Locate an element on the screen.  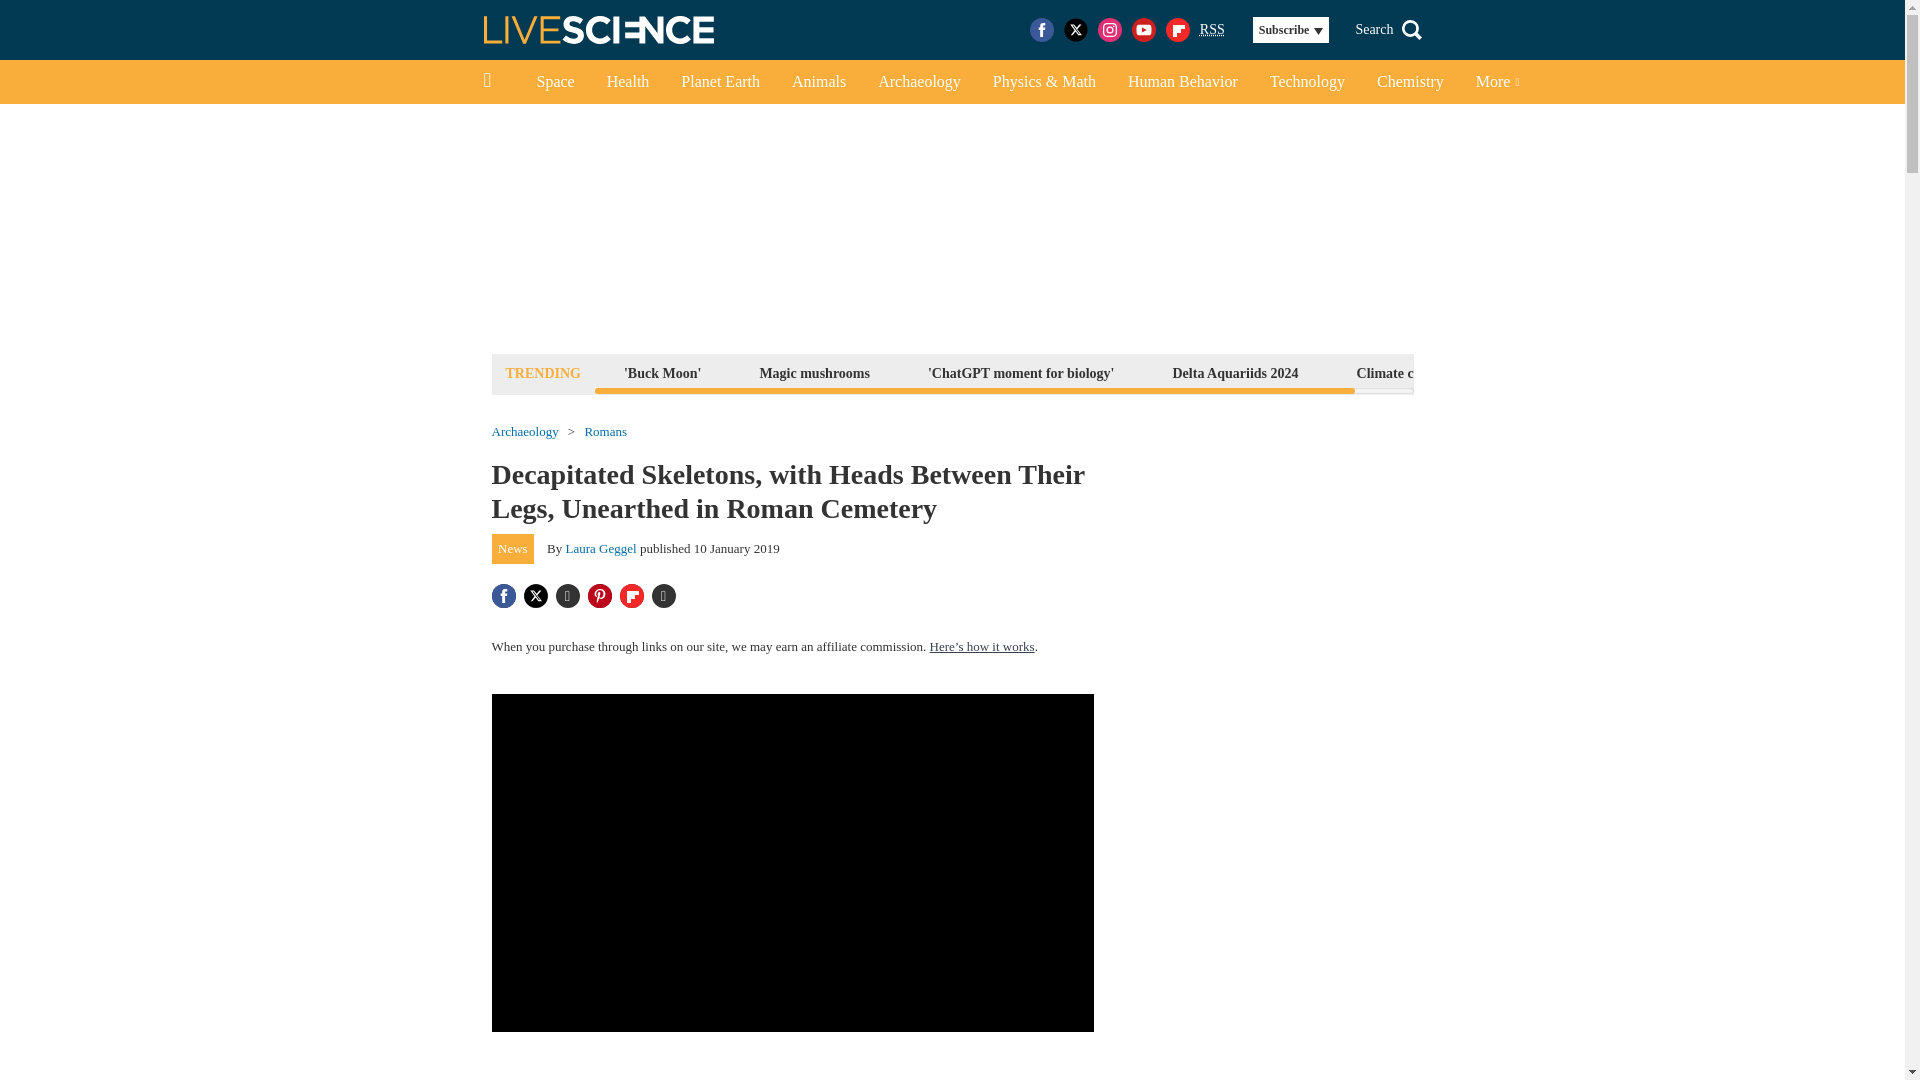
Laura Geggel is located at coordinates (602, 548).